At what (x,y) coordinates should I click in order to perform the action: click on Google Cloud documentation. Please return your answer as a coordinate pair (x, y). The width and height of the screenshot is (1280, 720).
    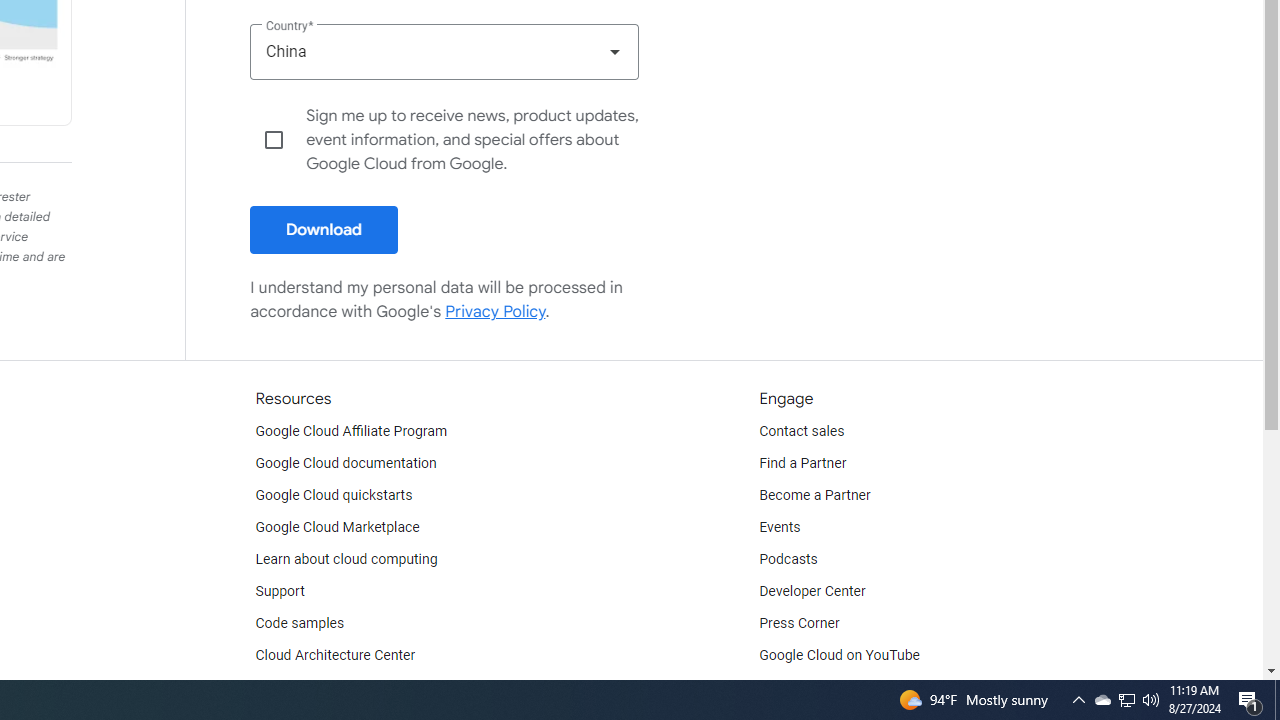
    Looking at the image, I should click on (345, 464).